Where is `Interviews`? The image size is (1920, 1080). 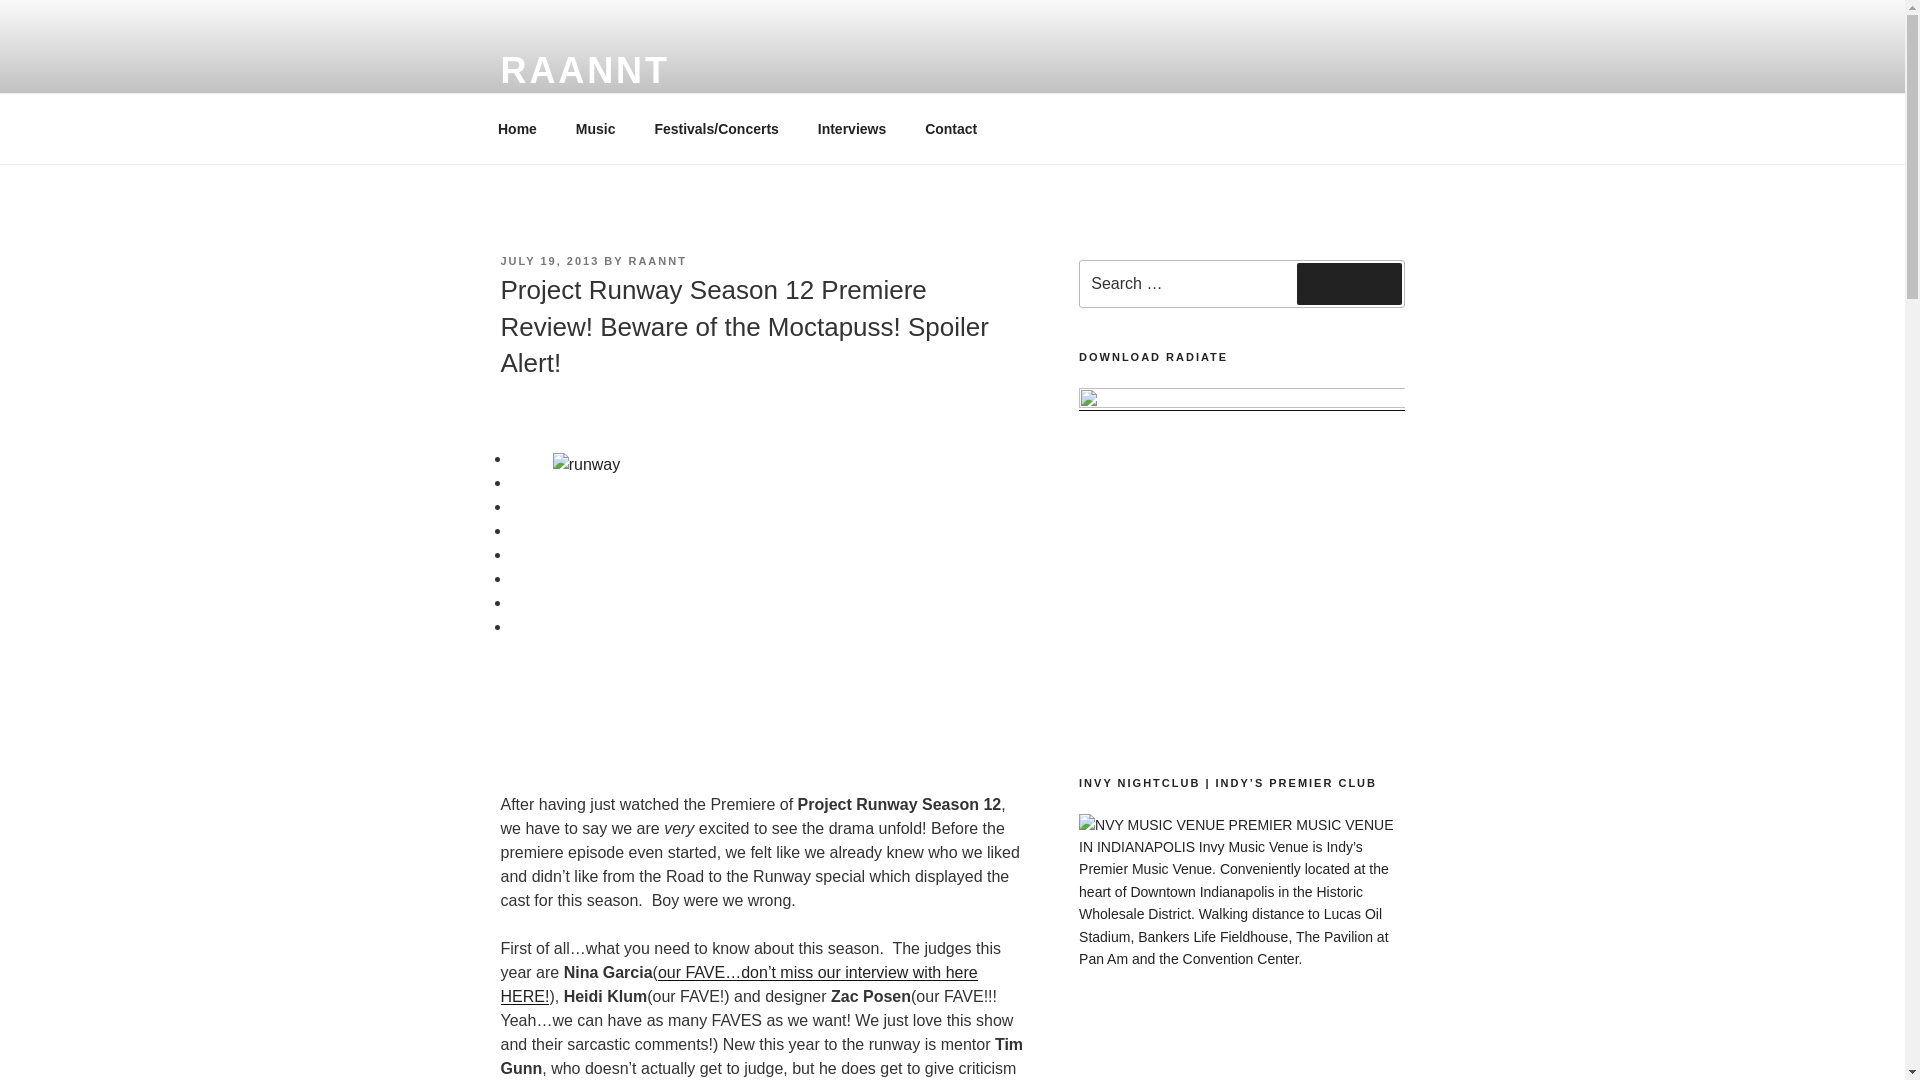 Interviews is located at coordinates (851, 128).